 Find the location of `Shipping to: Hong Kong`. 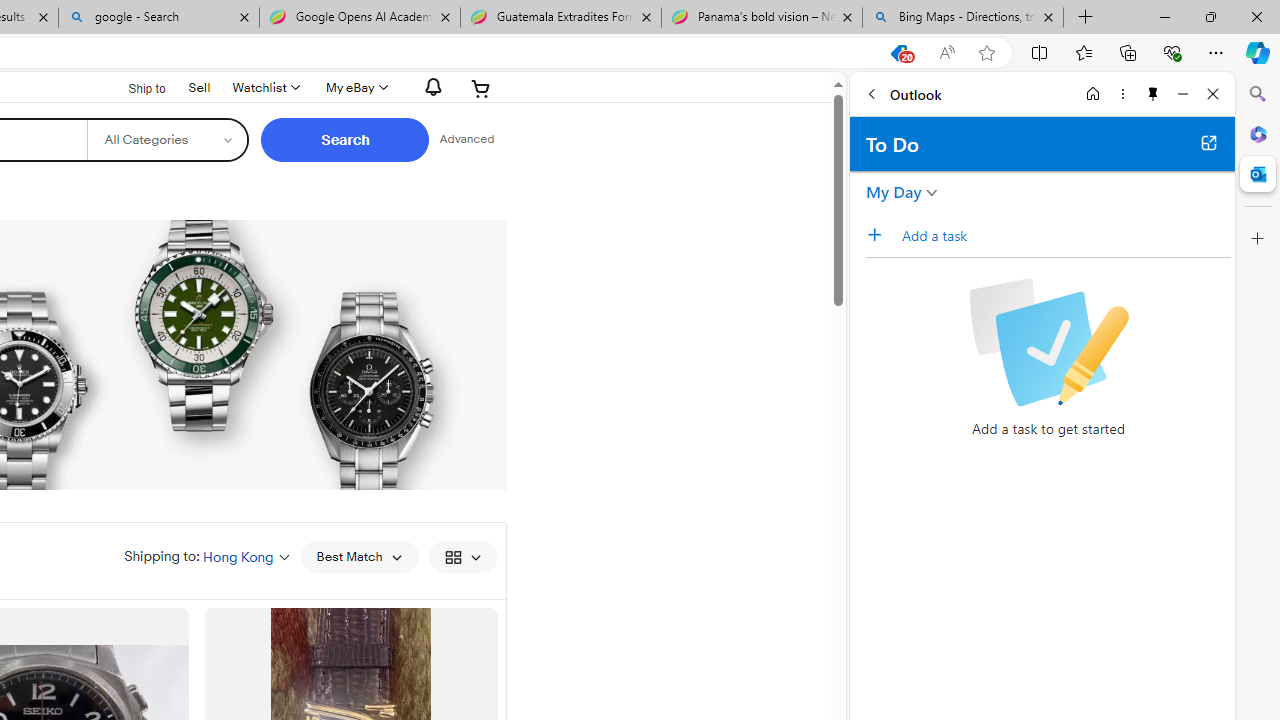

Shipping to: Hong Kong is located at coordinates (207, 556).